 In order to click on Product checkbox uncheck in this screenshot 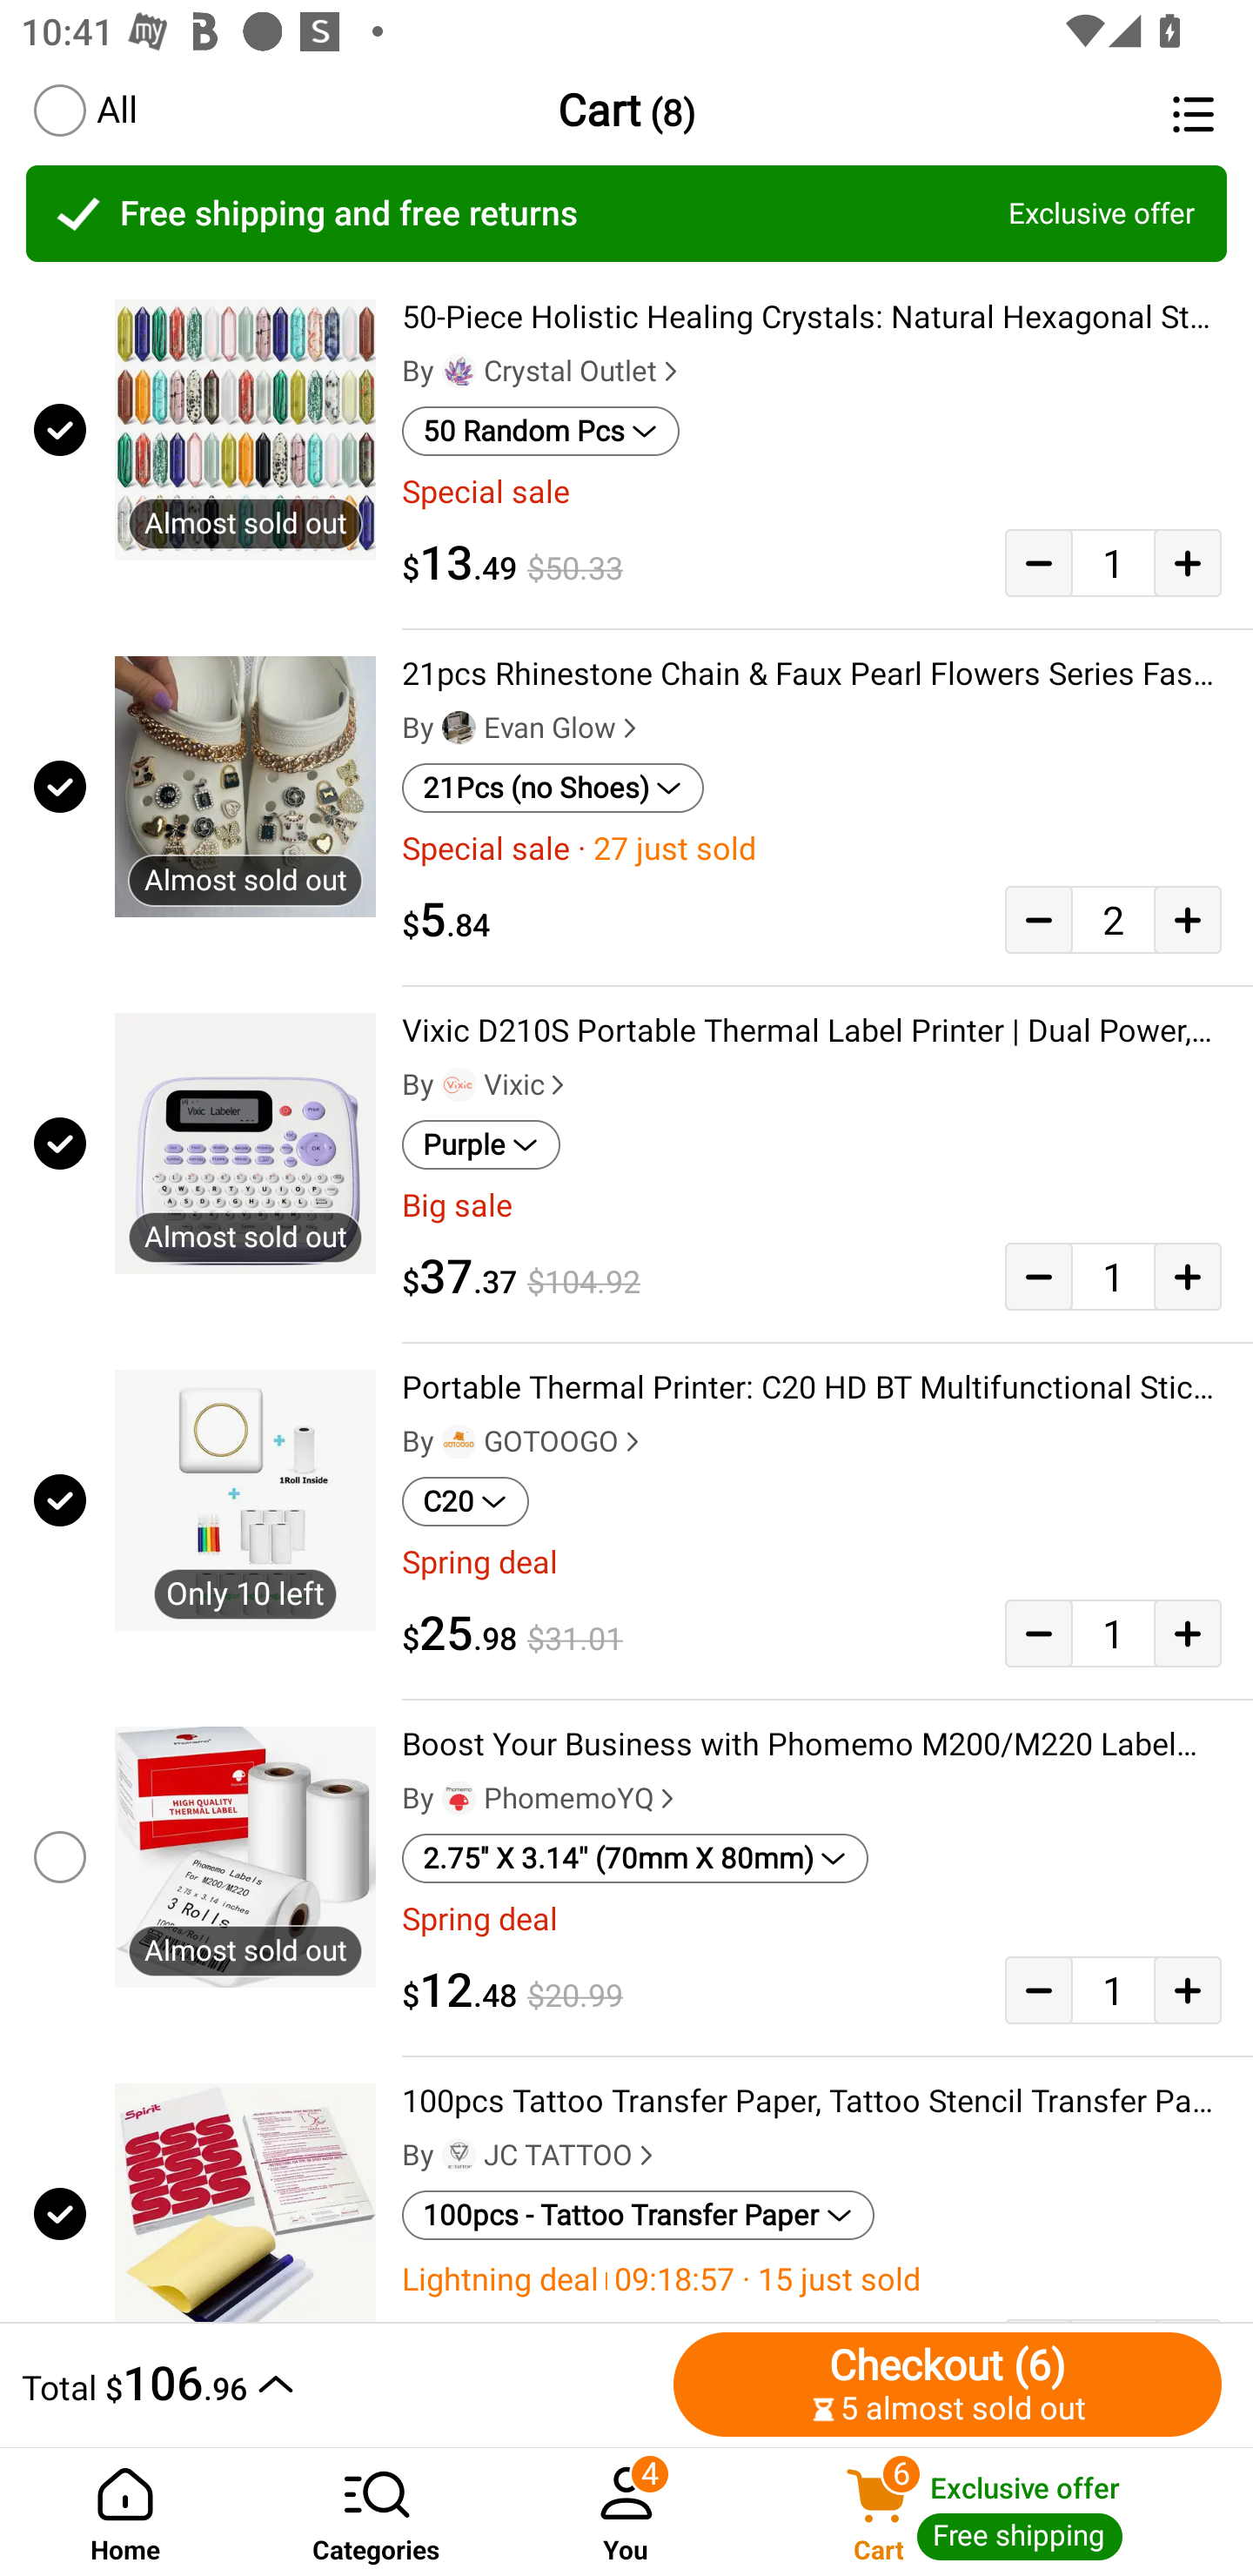, I will do `click(57, 1857)`.